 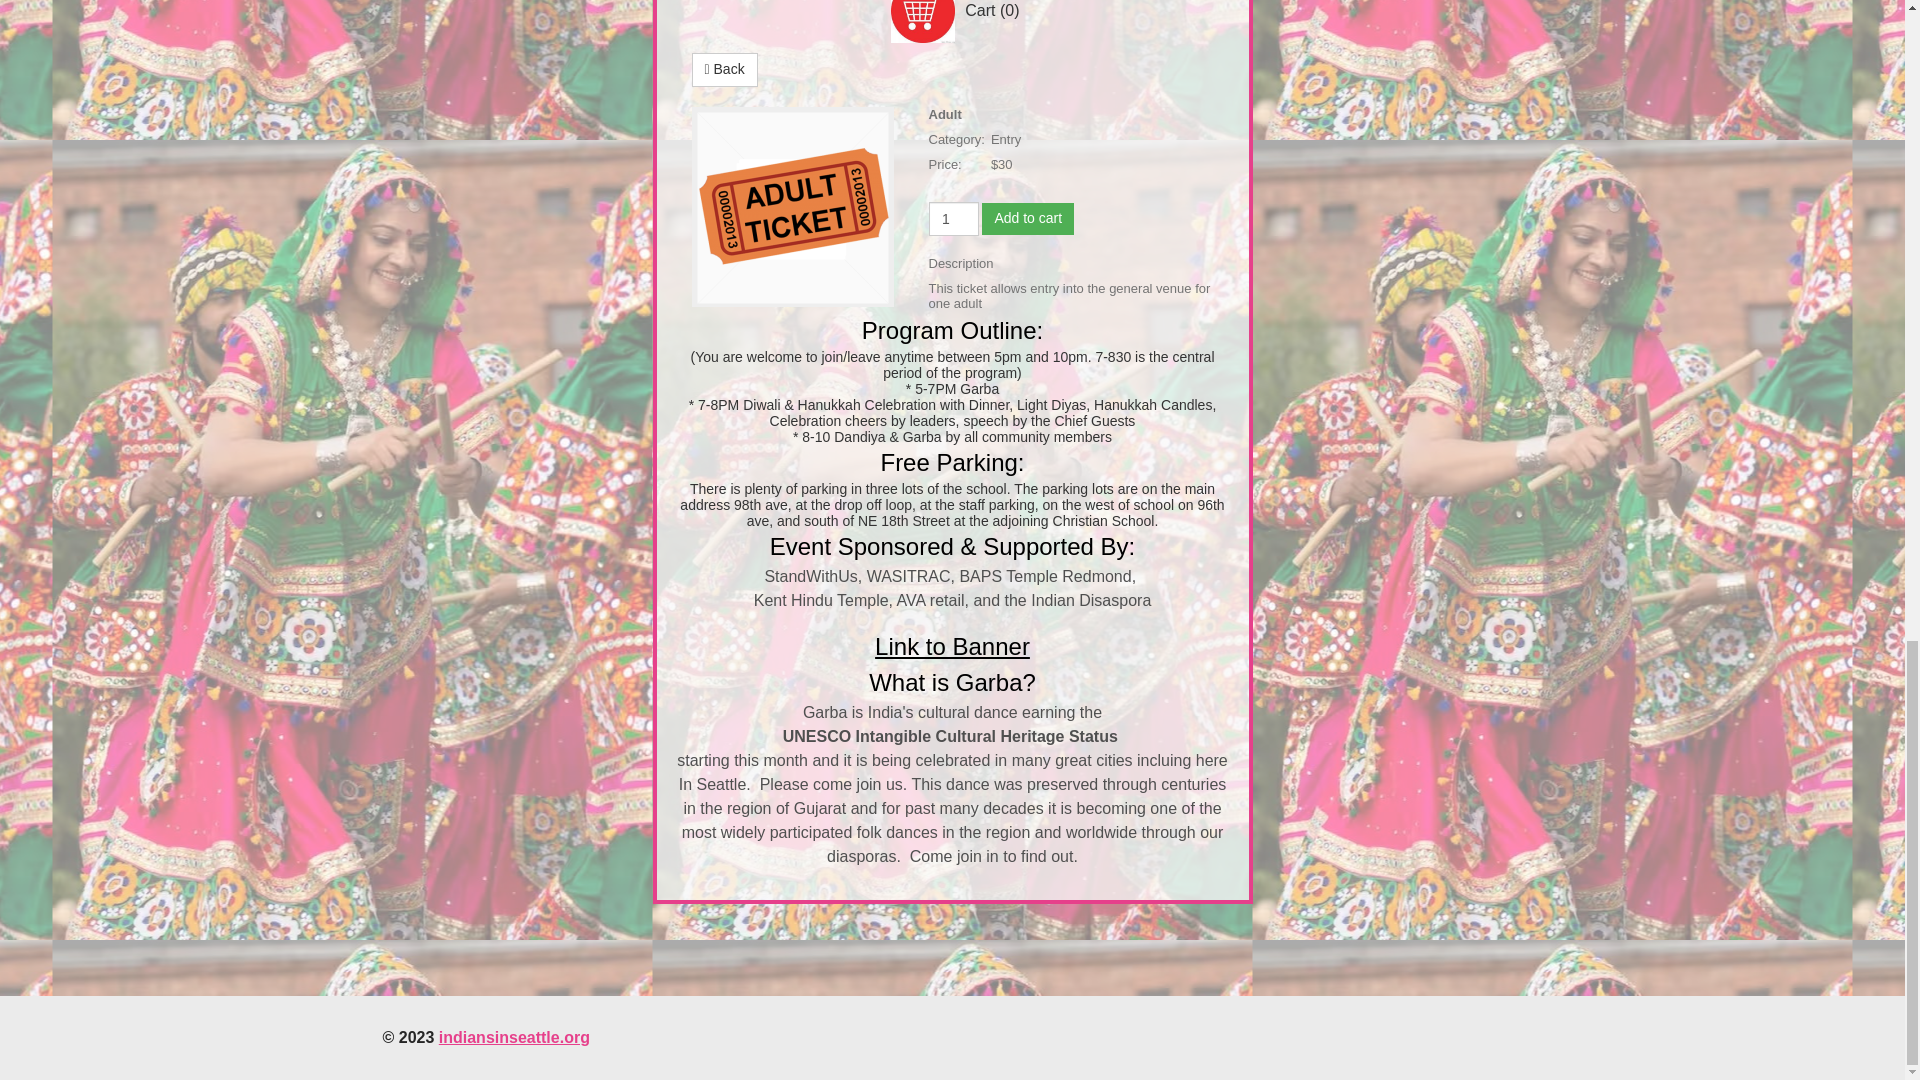 I want to click on indiansinseattle.org, so click(x=514, y=1038).